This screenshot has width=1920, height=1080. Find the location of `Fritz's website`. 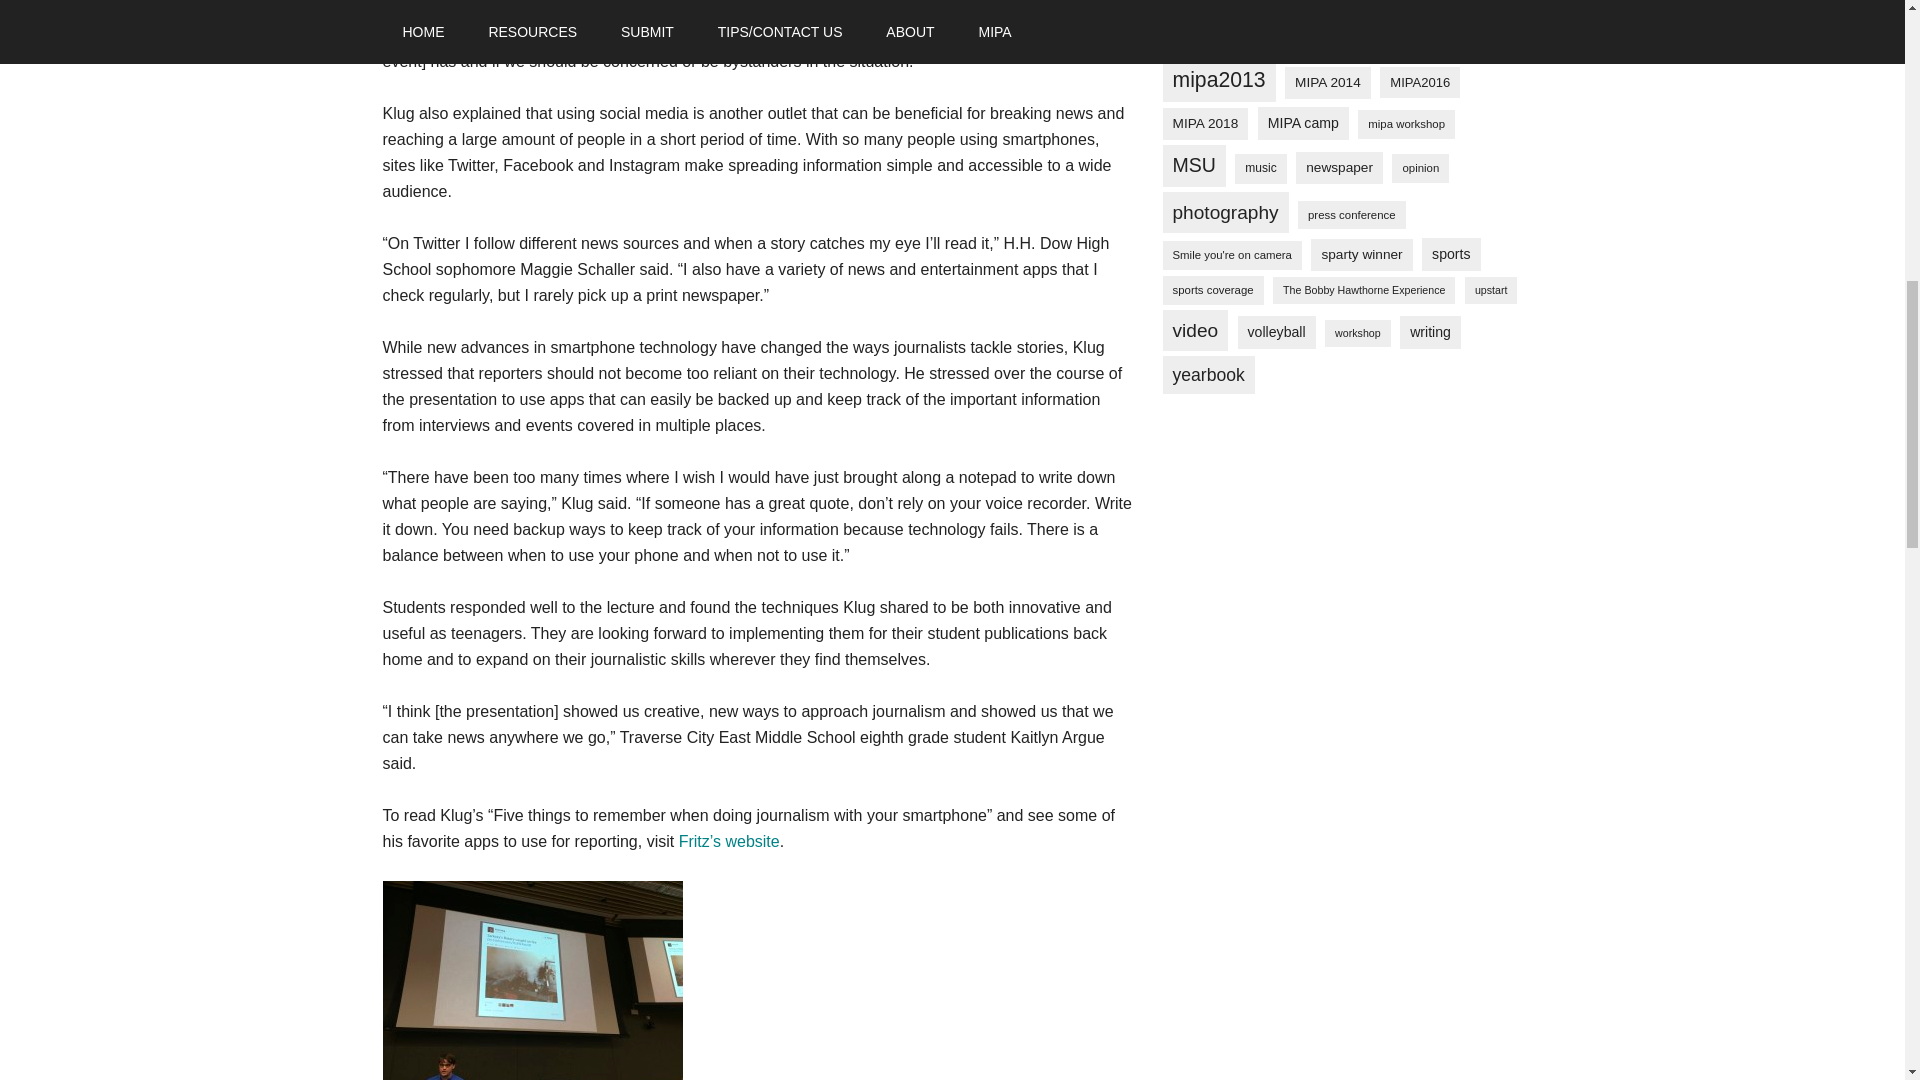

Fritz's website is located at coordinates (729, 840).